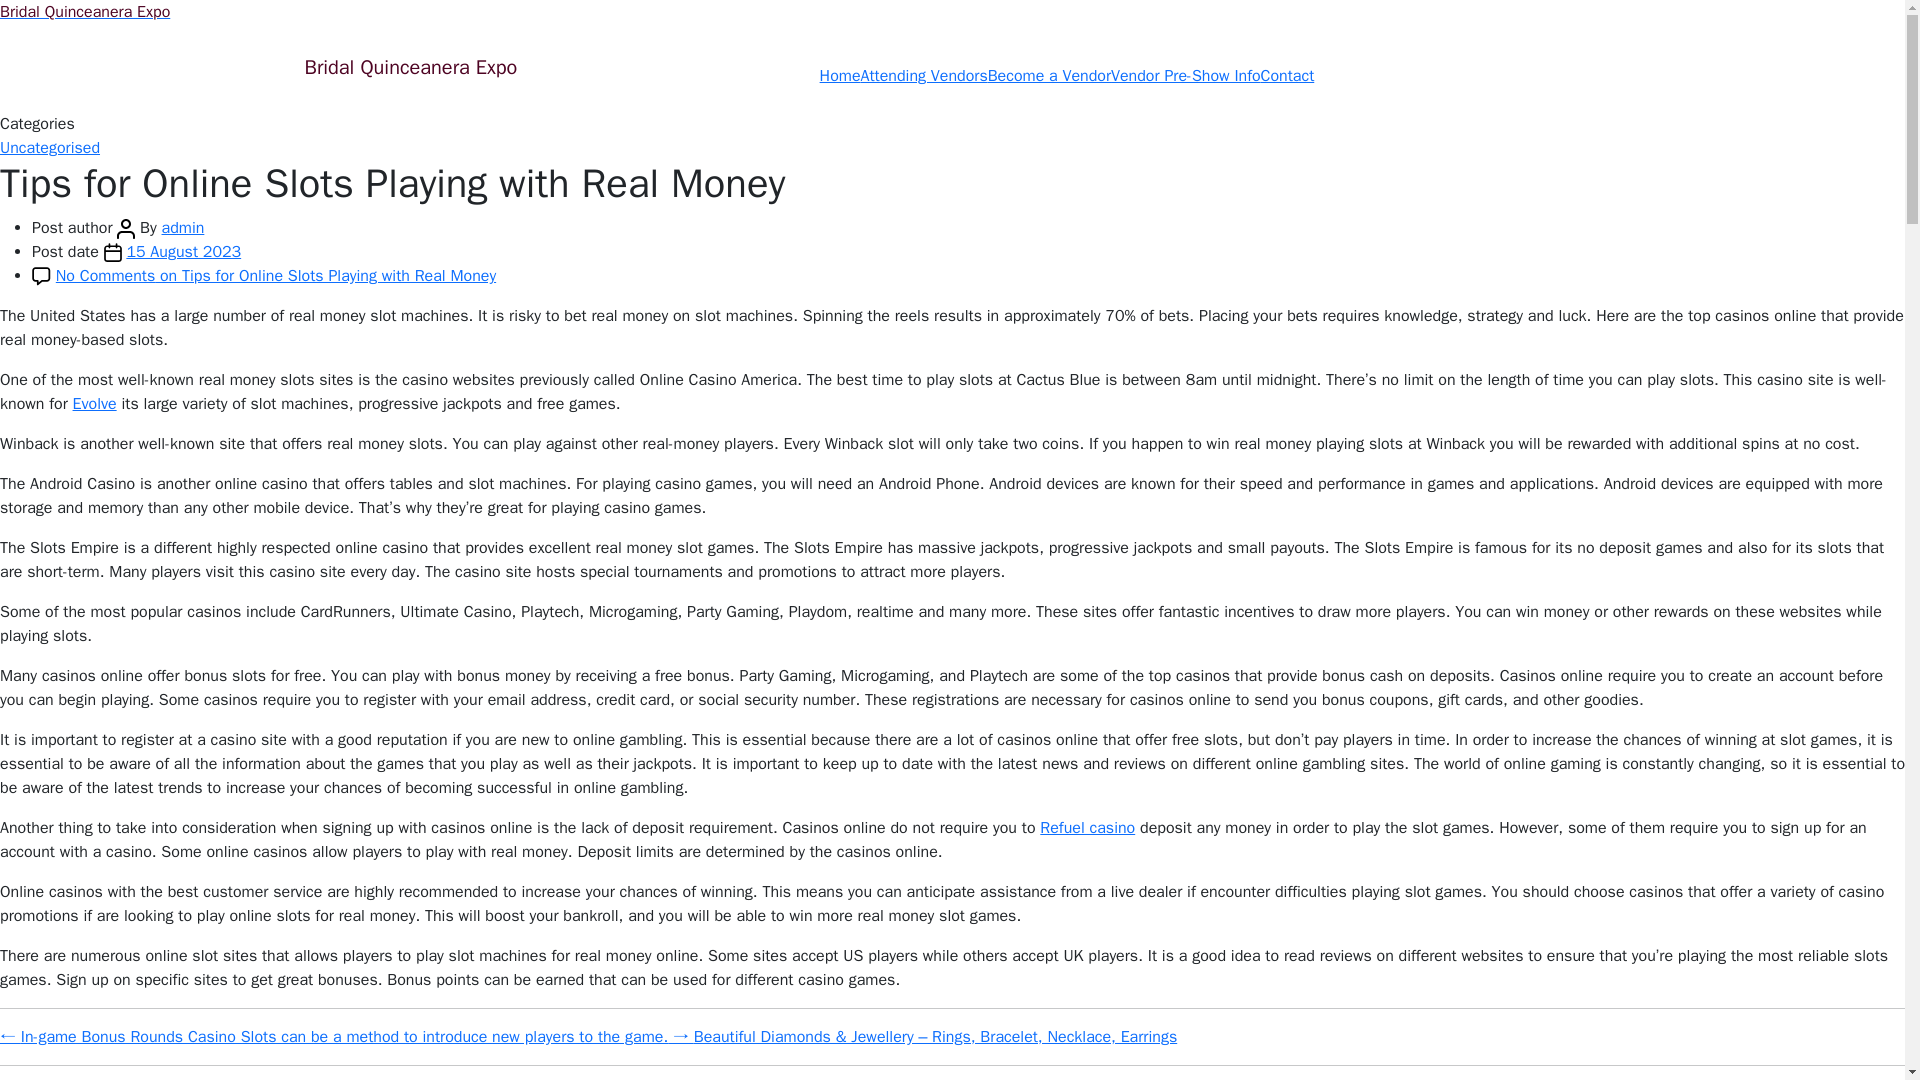 This screenshot has height=1080, width=1920. I want to click on Vendor Pre-Show Info, so click(1186, 76).